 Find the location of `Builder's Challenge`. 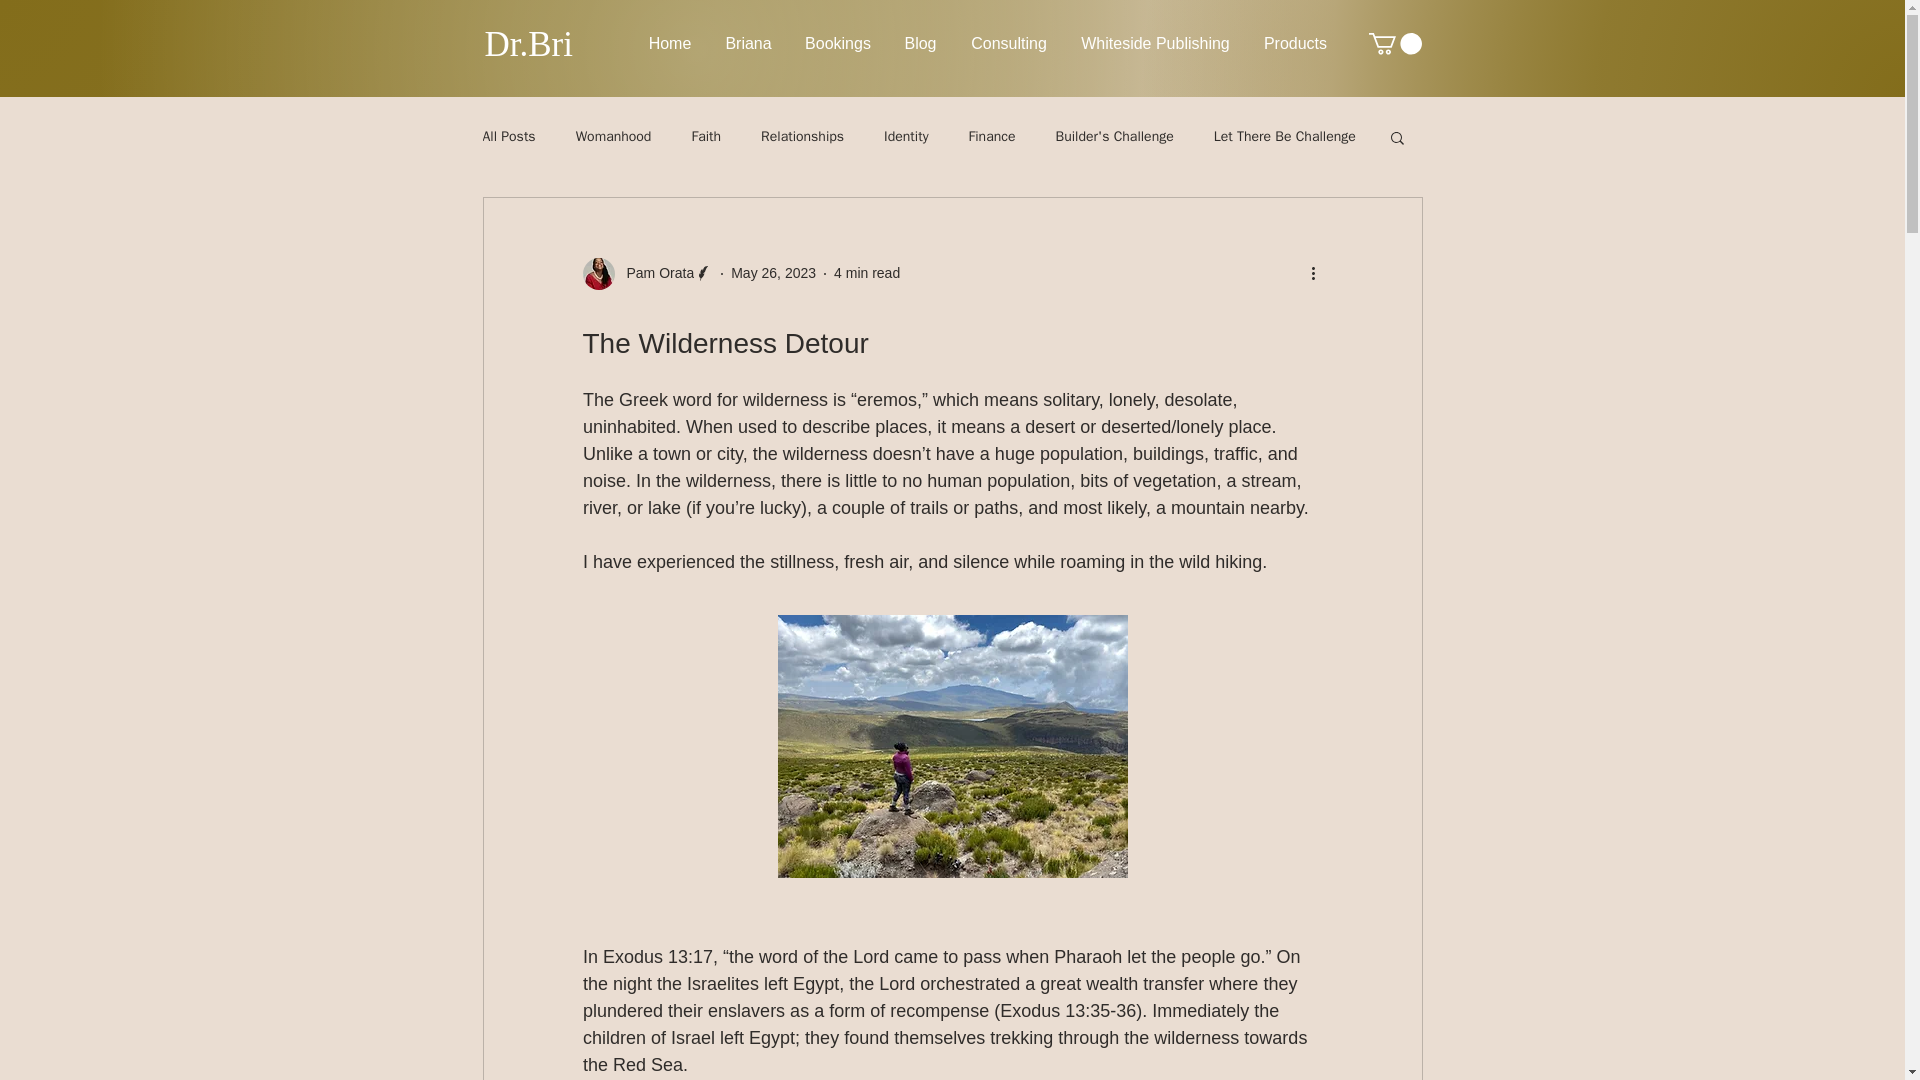

Builder's Challenge is located at coordinates (1114, 136).